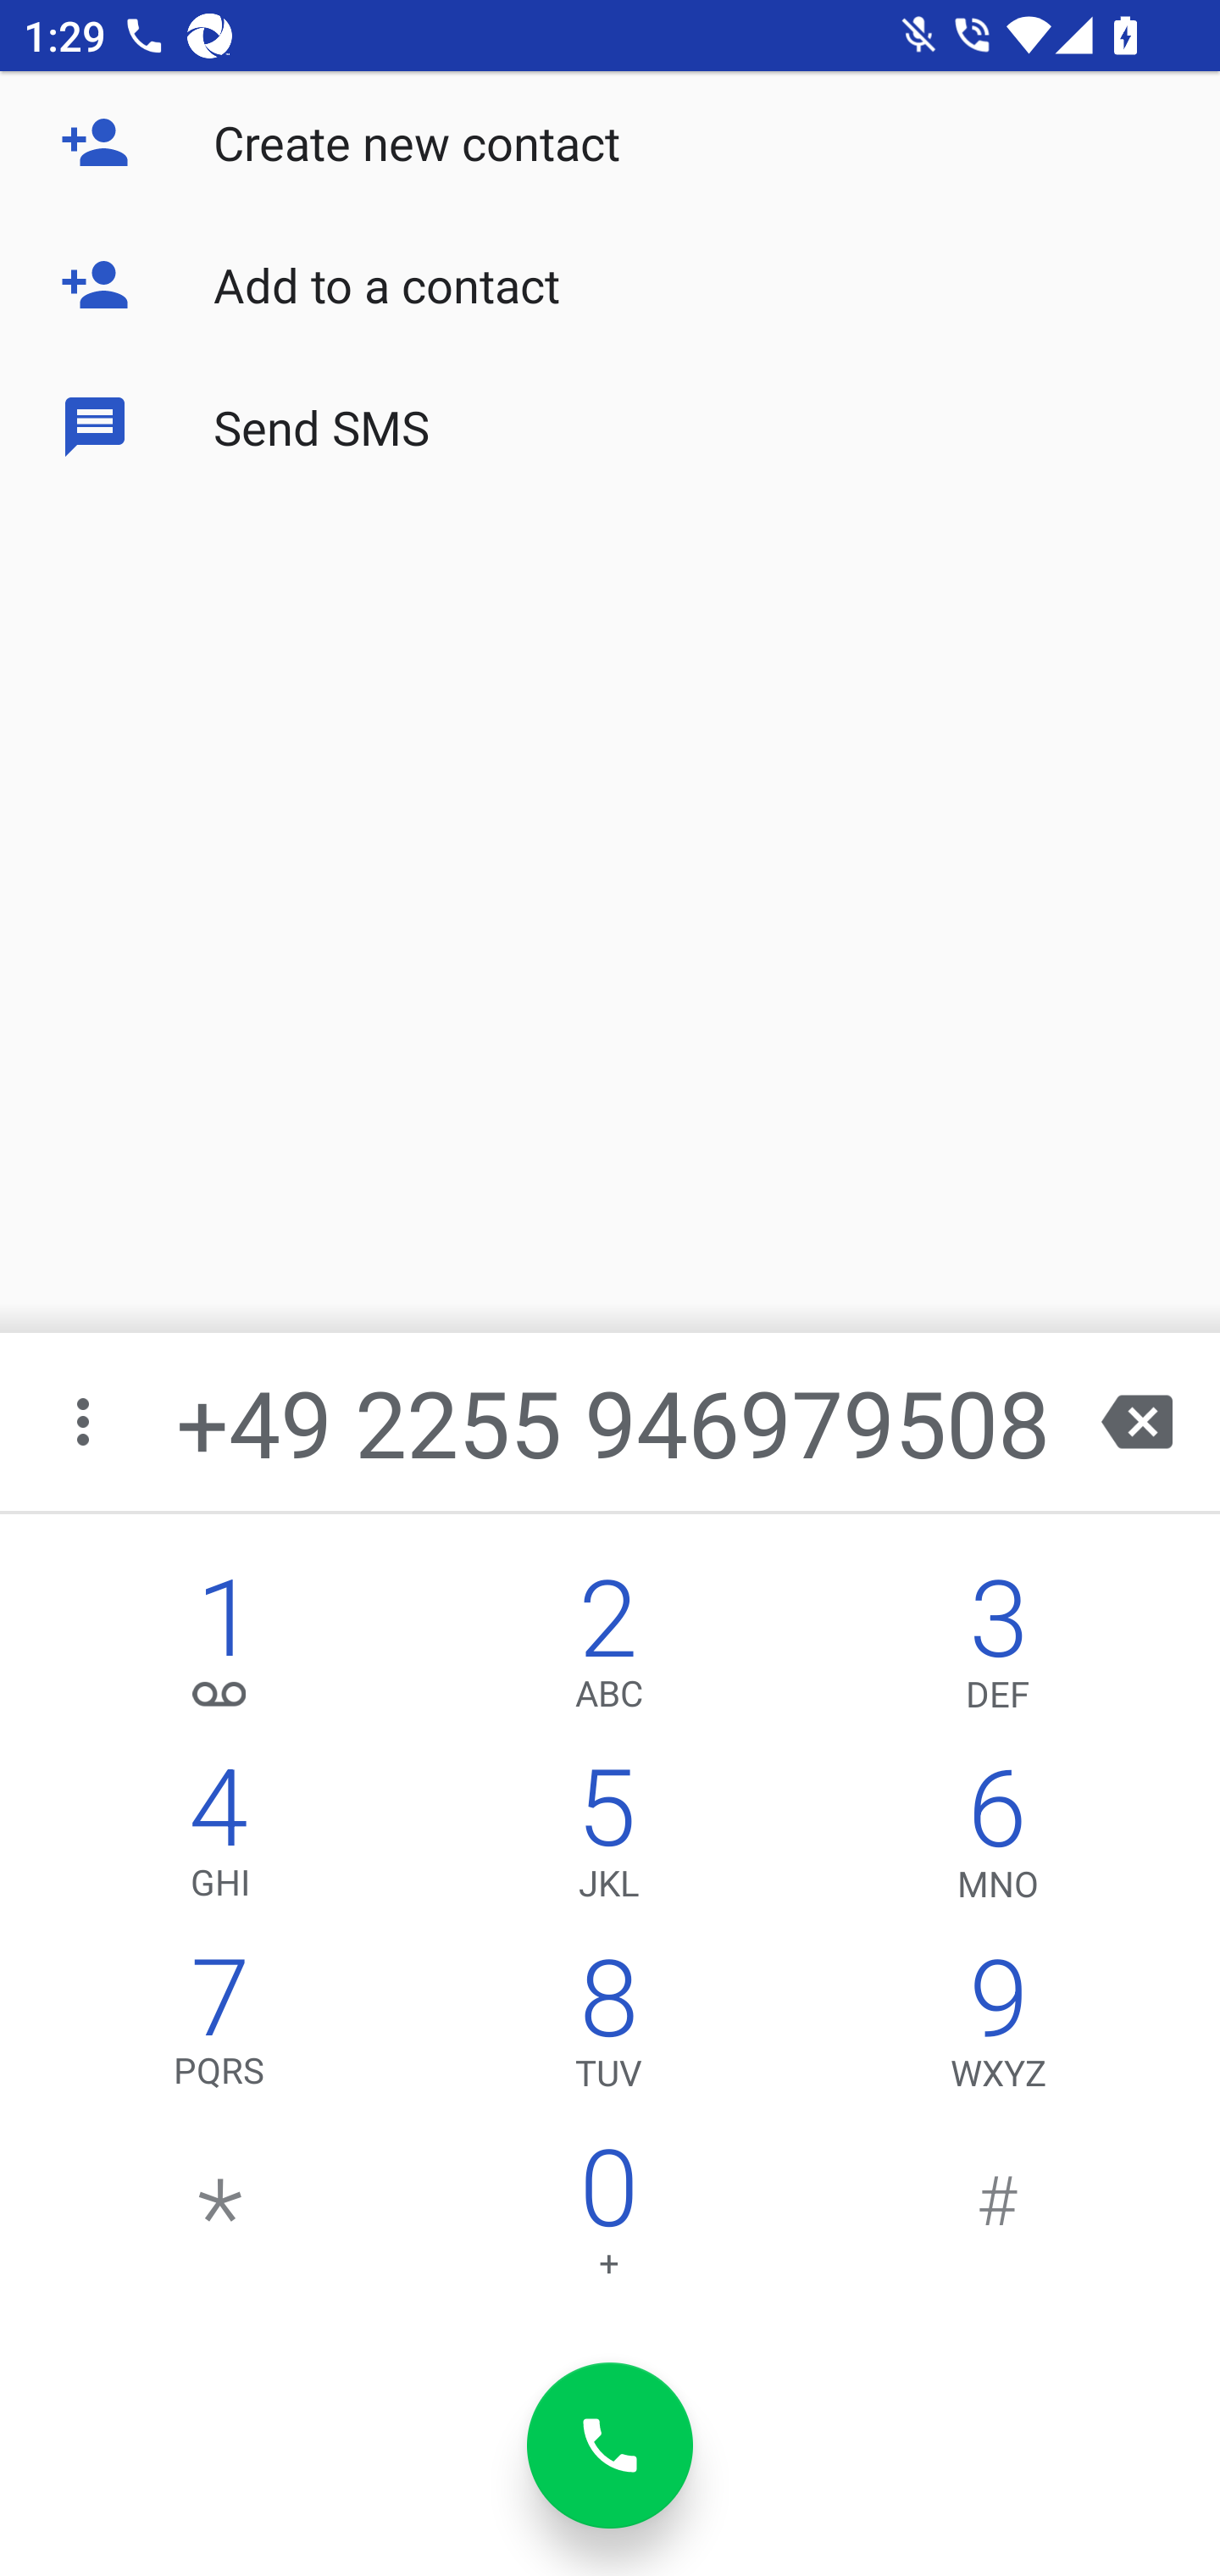 The image size is (1220, 2576). Describe the element at coordinates (998, 1651) in the screenshot. I see `3,DEF 3 DEF` at that location.